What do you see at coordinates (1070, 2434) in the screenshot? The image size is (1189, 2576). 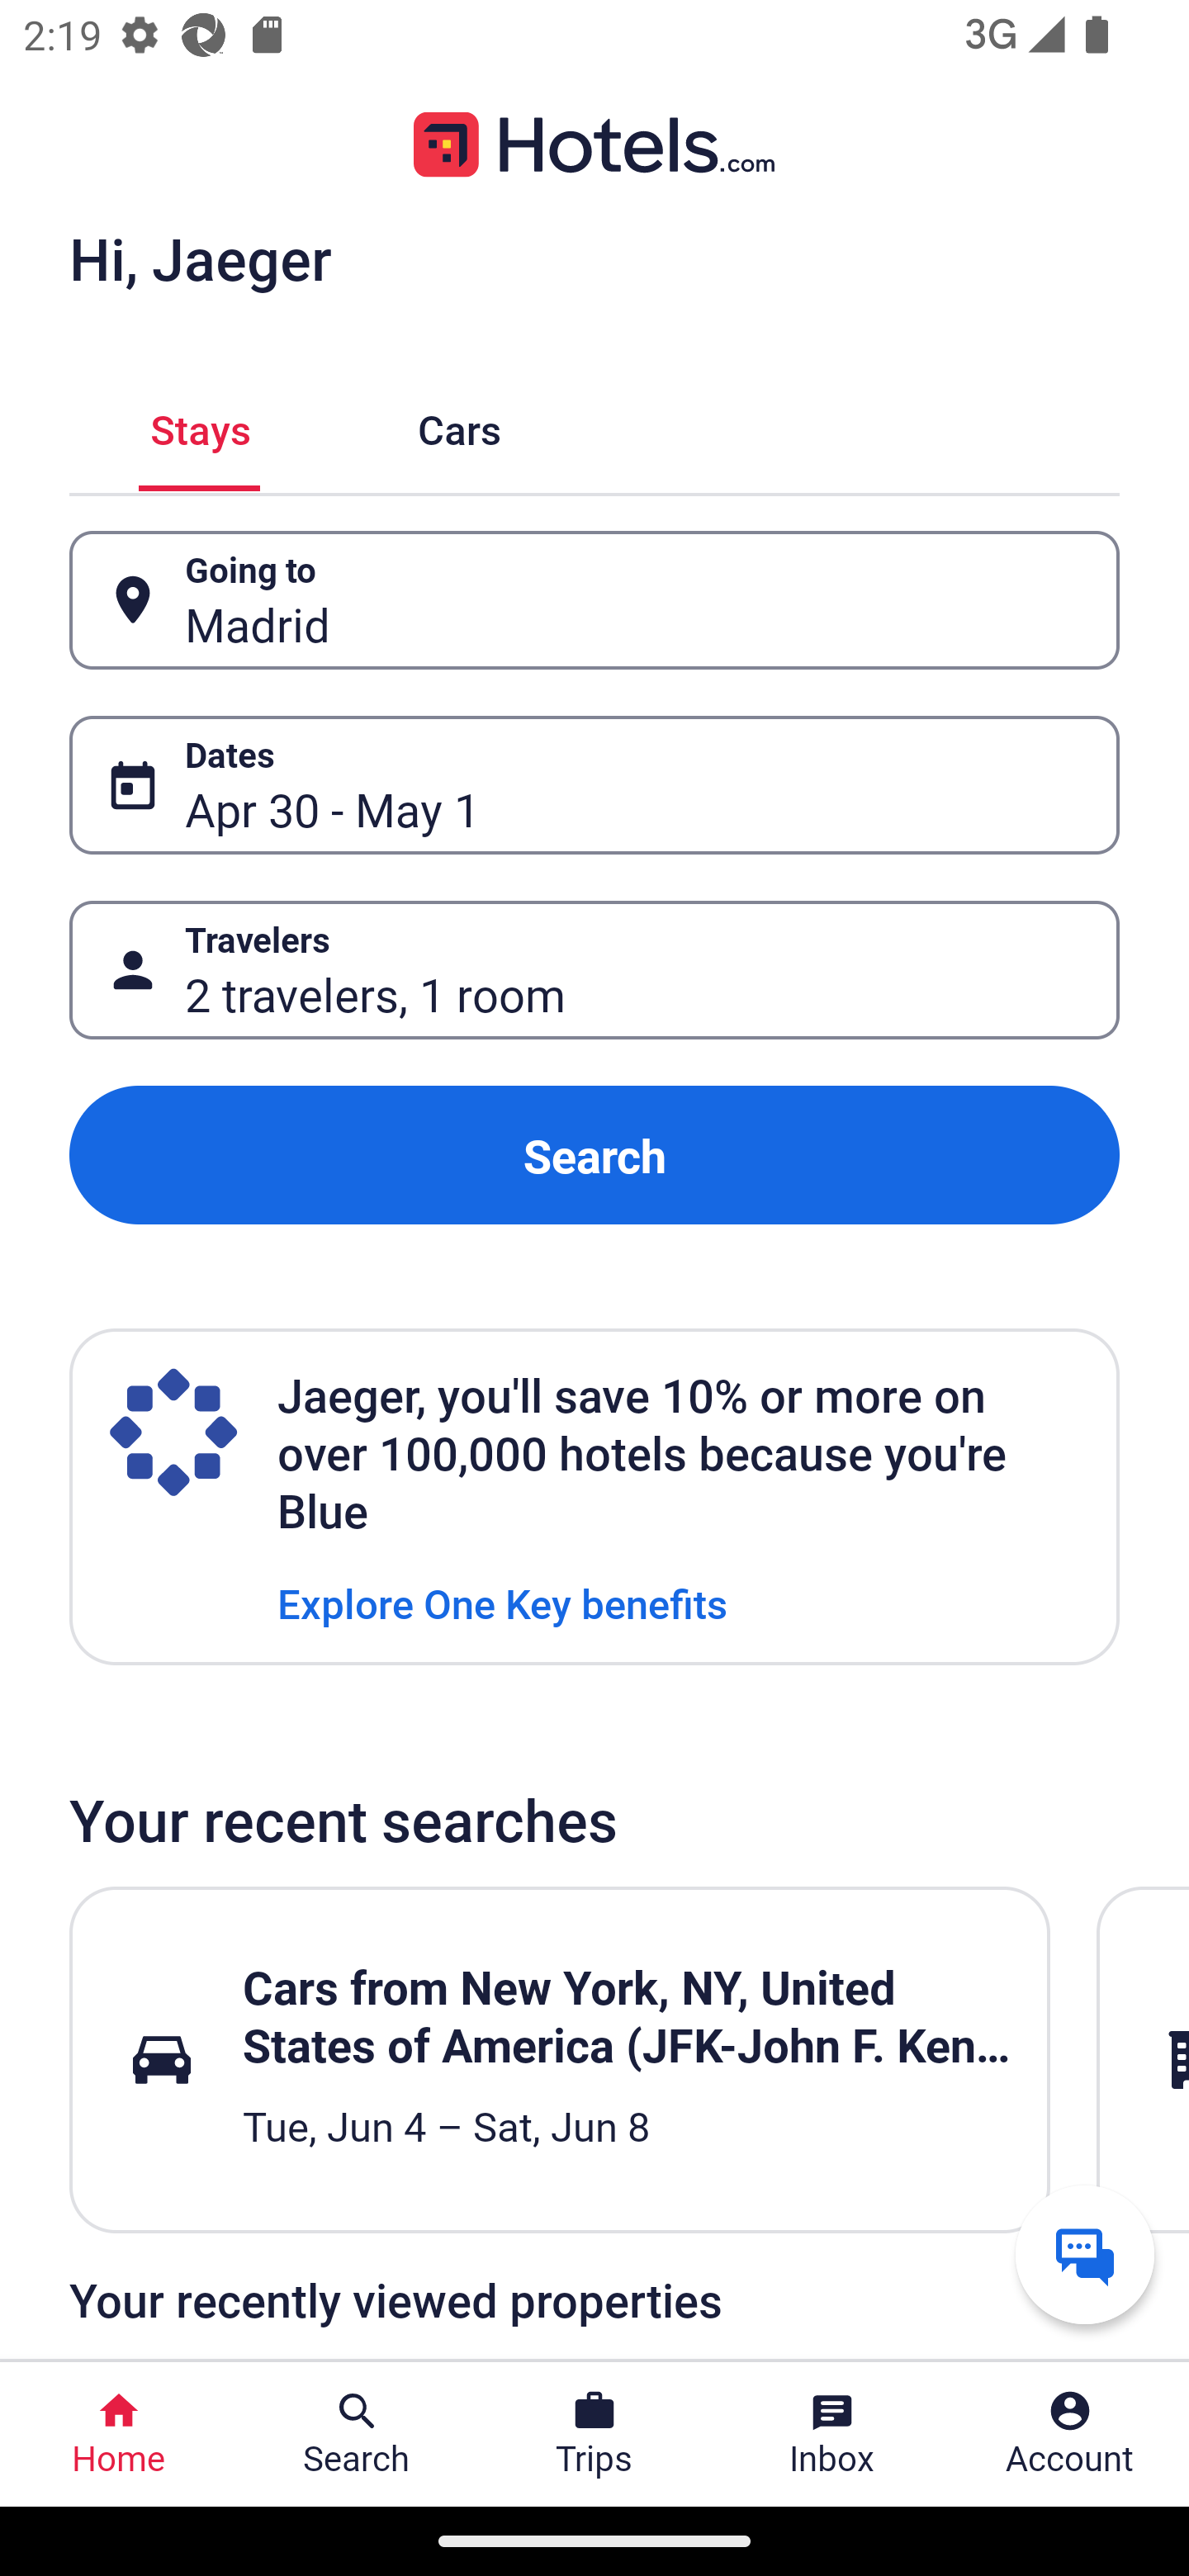 I see `Account Profile. Button` at bounding box center [1070, 2434].